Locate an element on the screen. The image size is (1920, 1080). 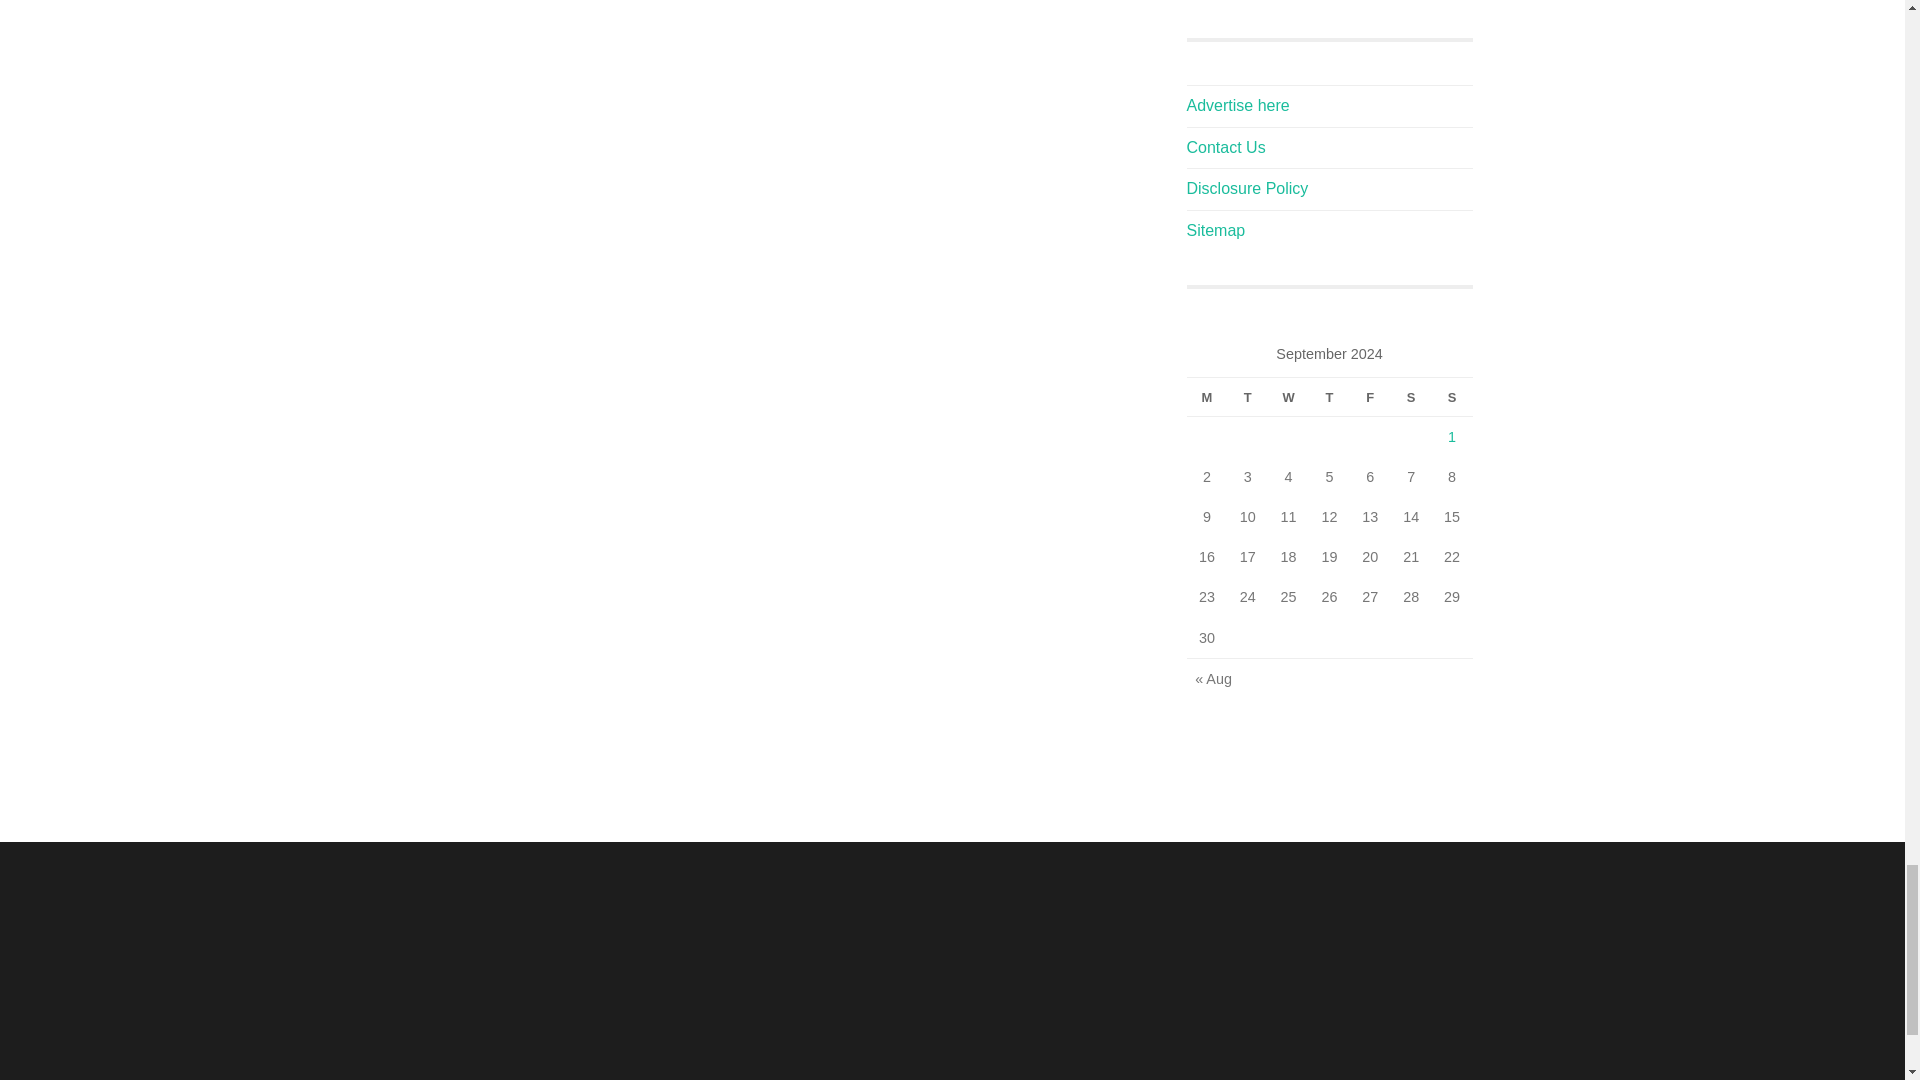
Friday is located at coordinates (1370, 397).